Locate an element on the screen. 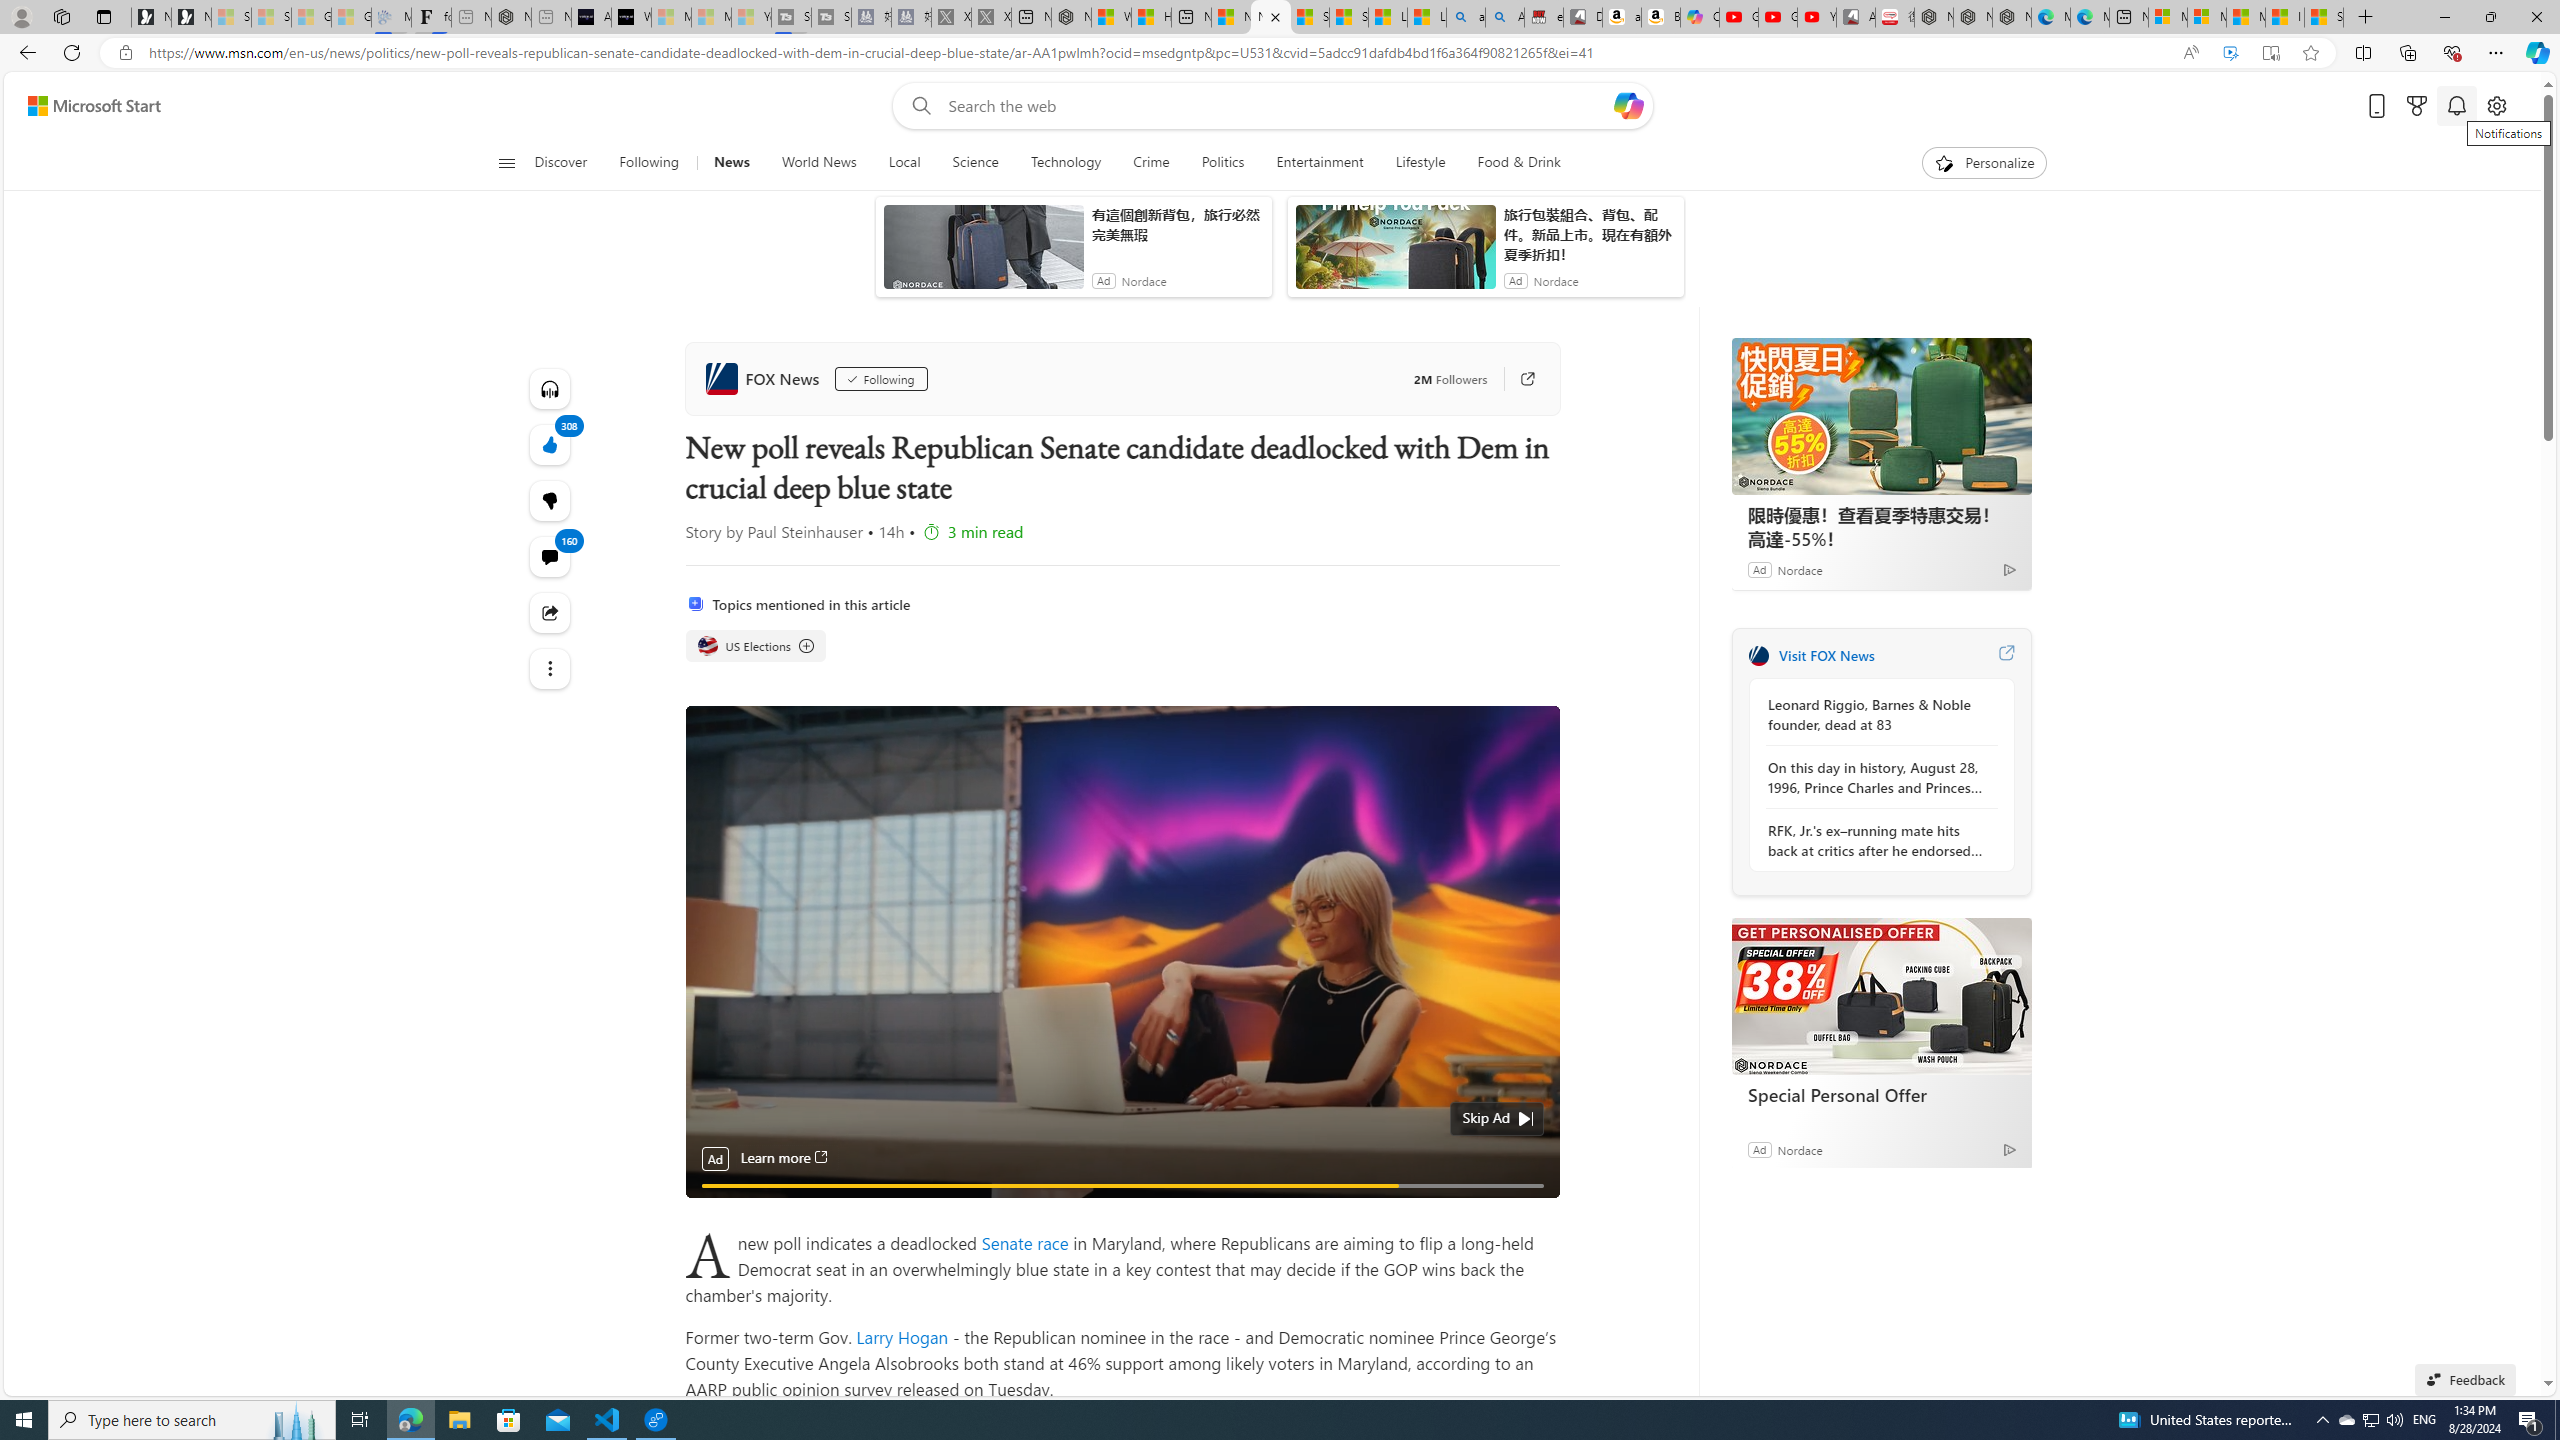  News is located at coordinates (730, 163).